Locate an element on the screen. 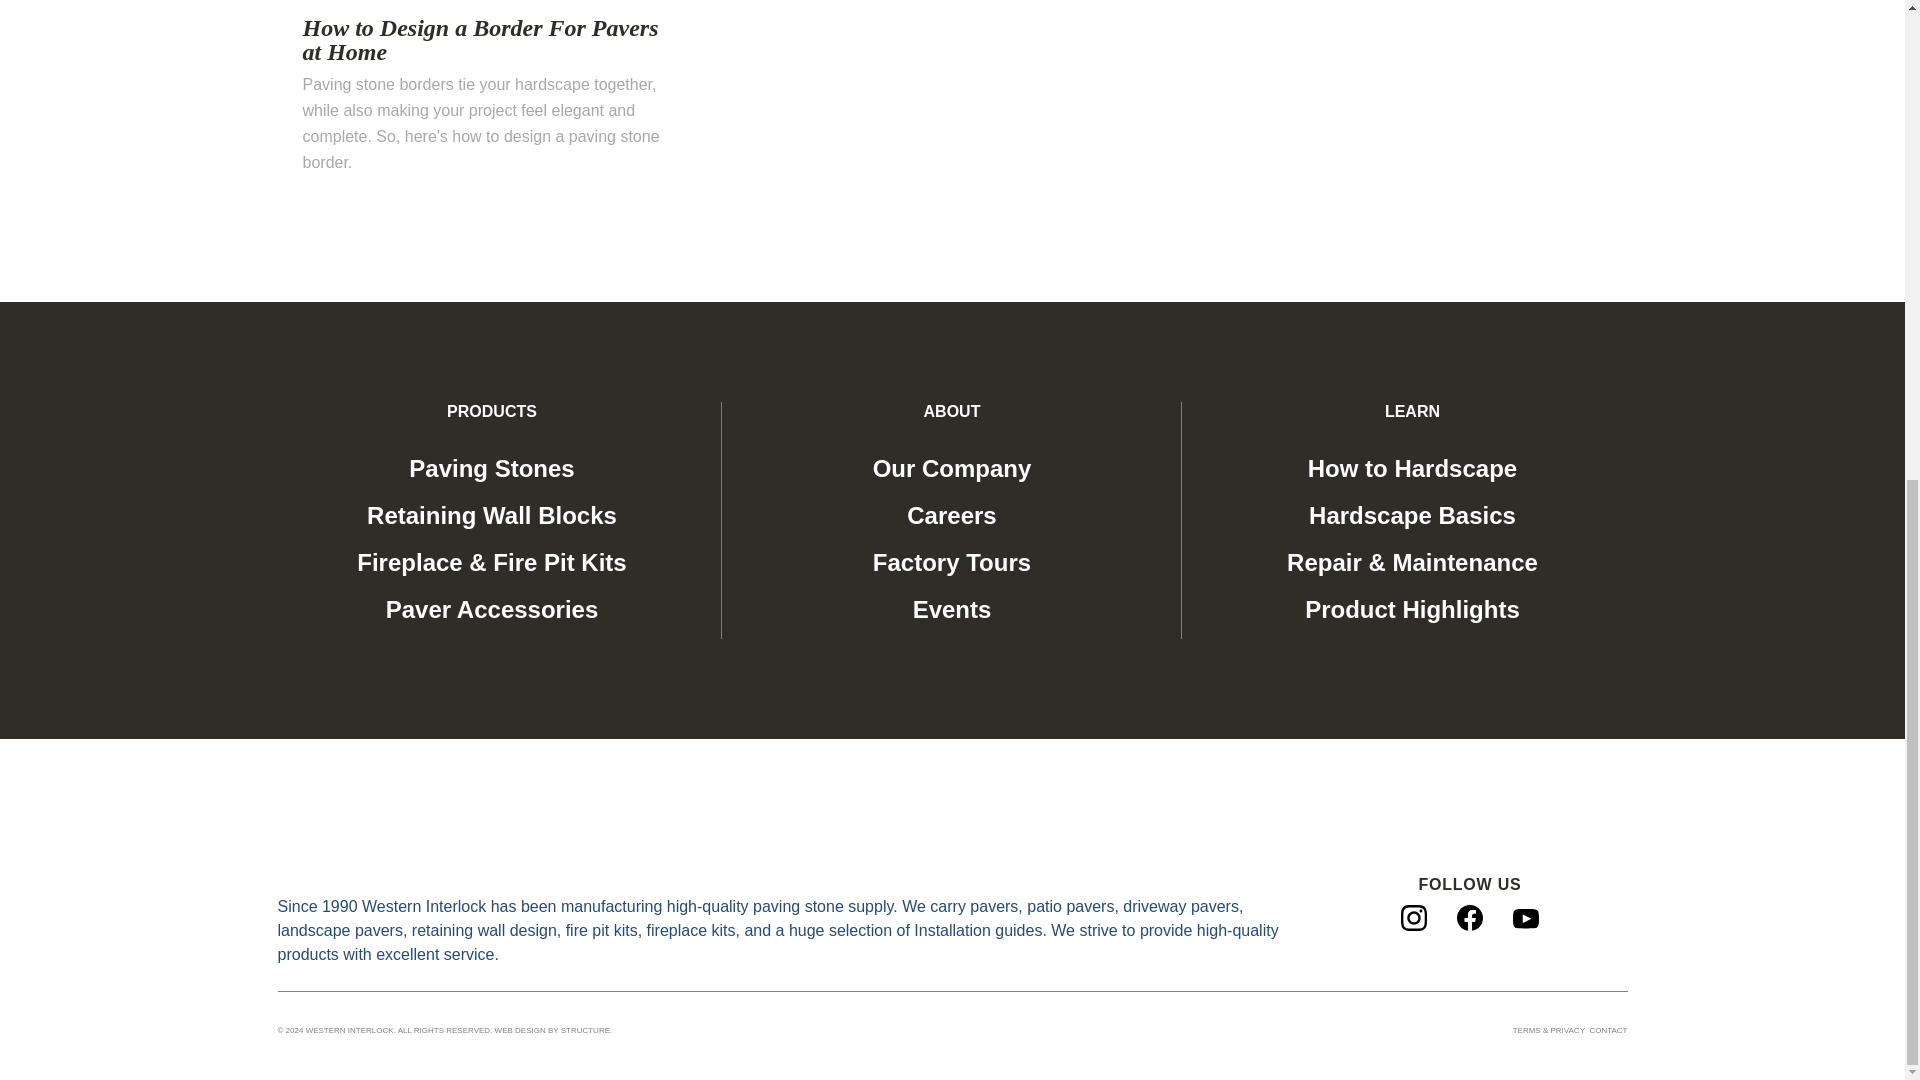 The height and width of the screenshot is (1080, 1920). Find us on Facebook is located at coordinates (1470, 917).